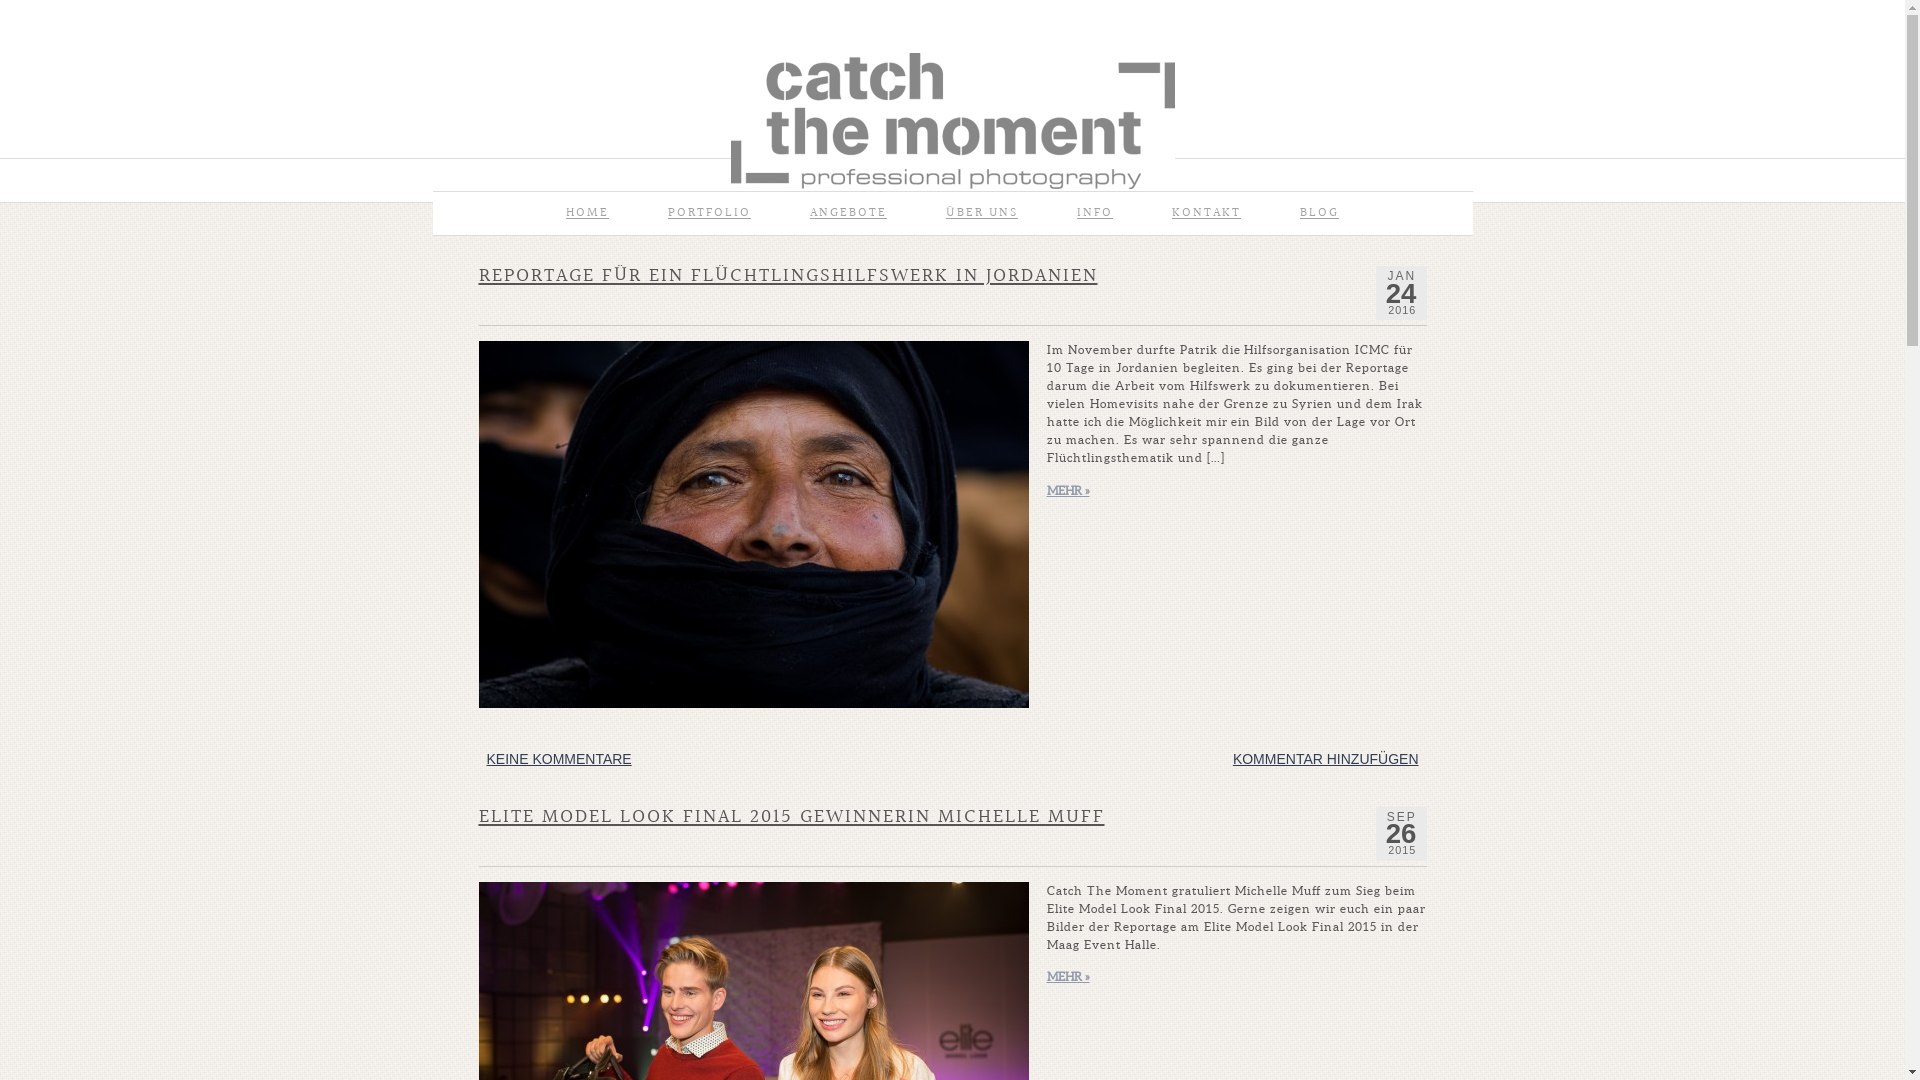  What do you see at coordinates (791, 817) in the screenshot?
I see `ELITE MODEL LOOK FINAL 2015 GEWINNERIN MICHELLE MUFF` at bounding box center [791, 817].